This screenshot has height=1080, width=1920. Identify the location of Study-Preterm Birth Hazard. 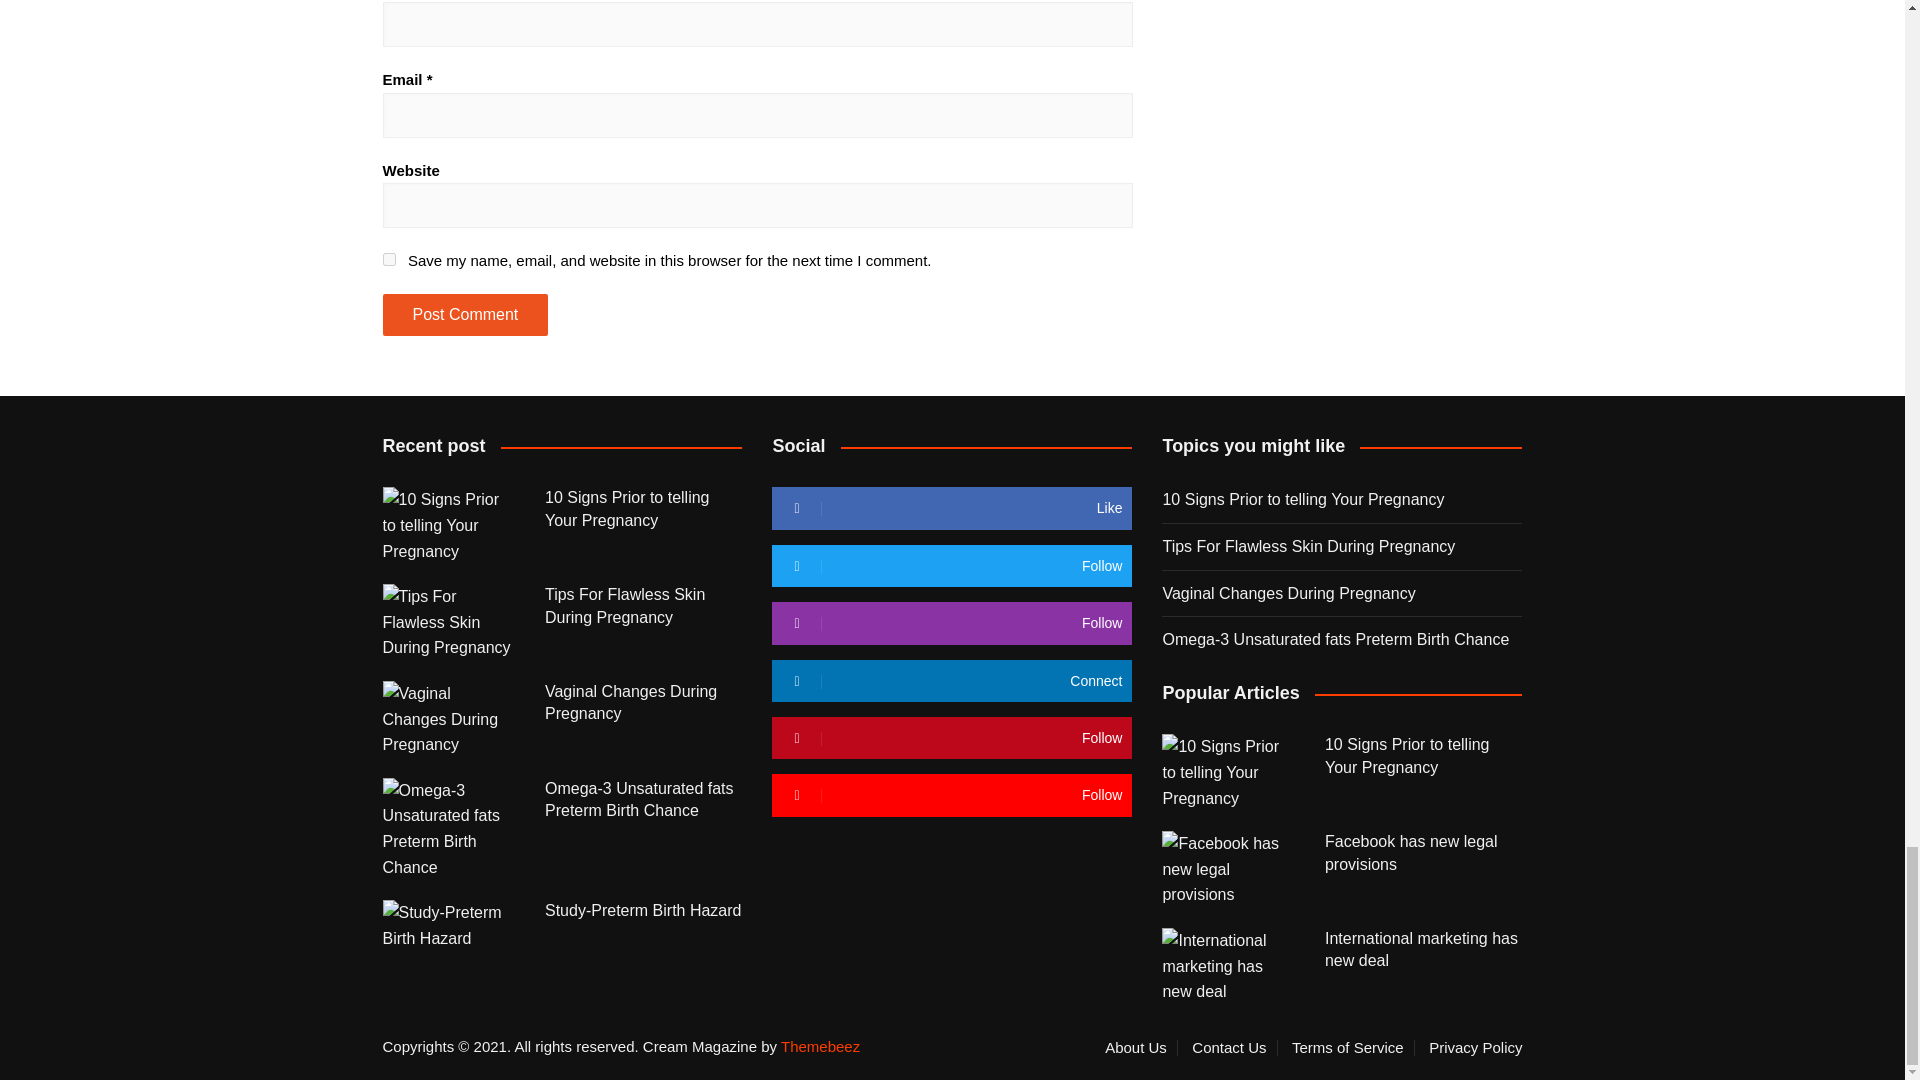
(448, 925).